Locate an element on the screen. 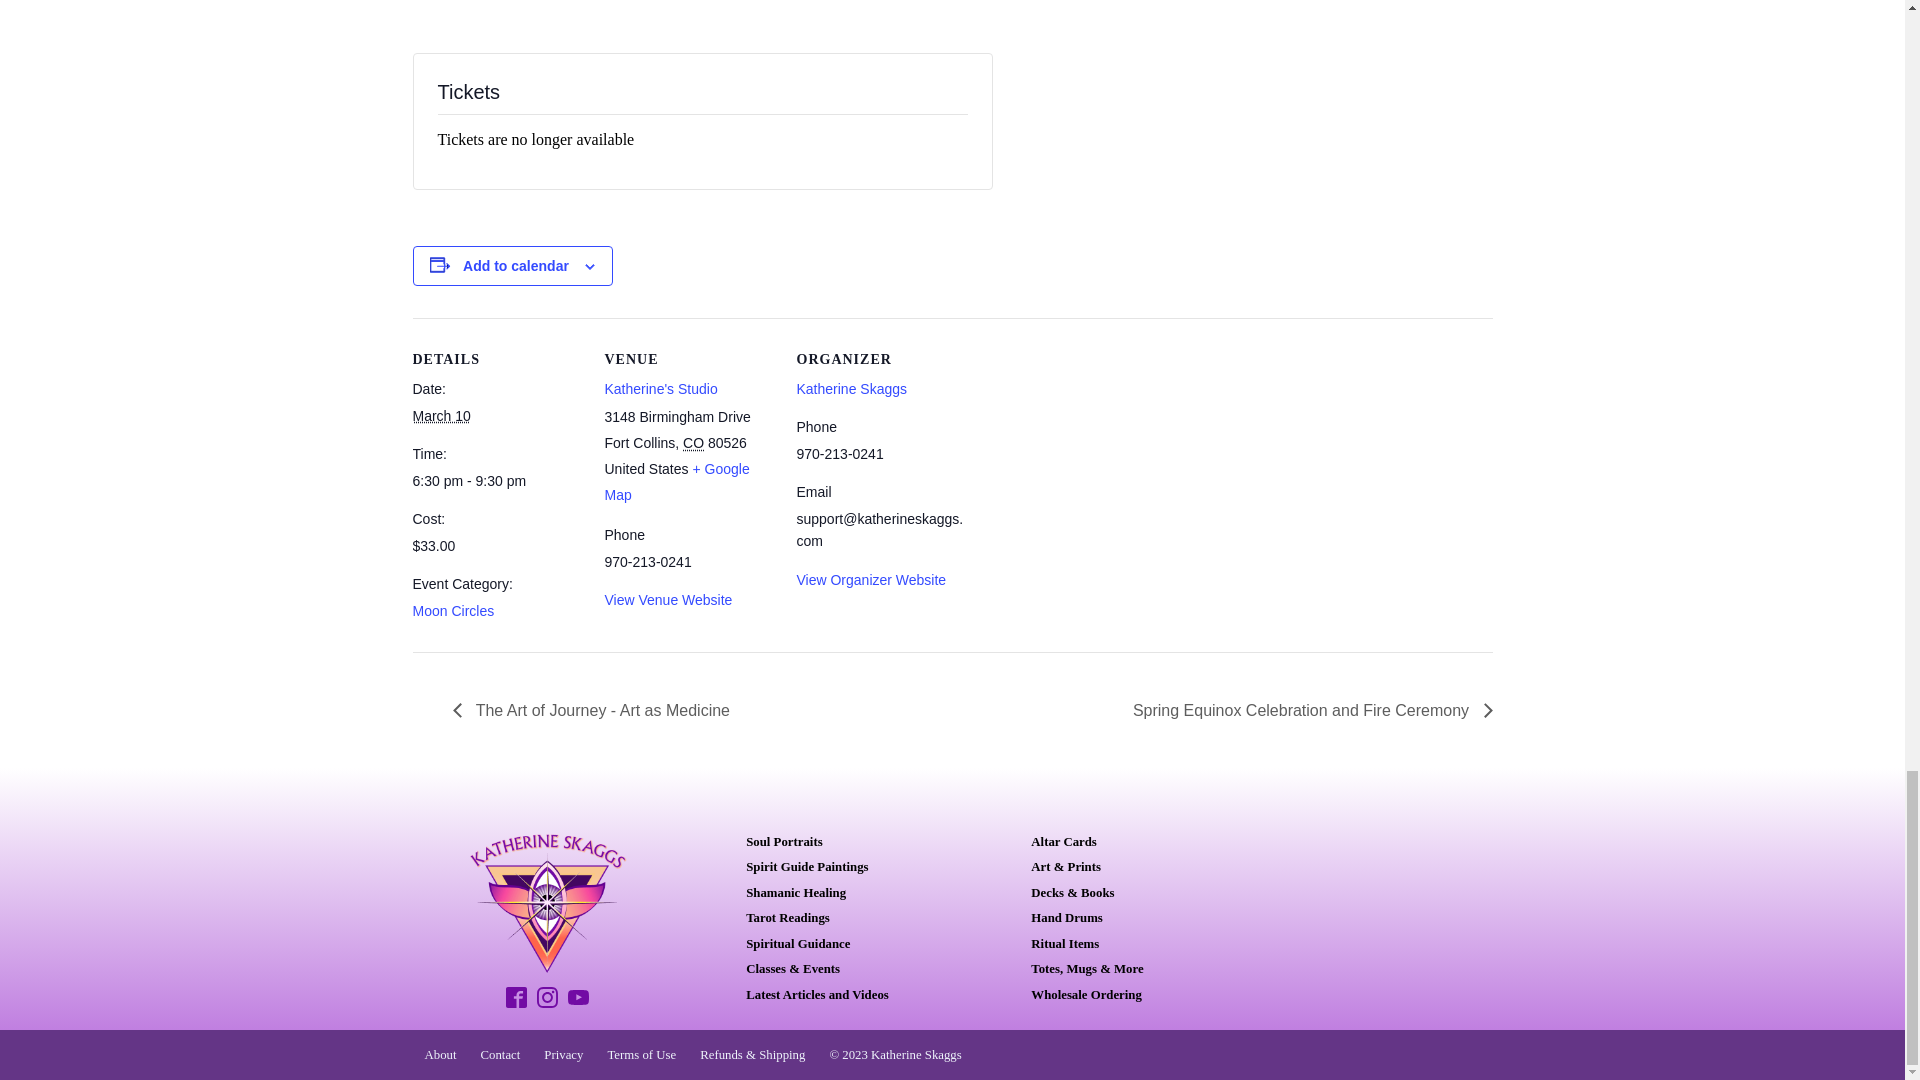 Image resolution: width=1920 pixels, height=1080 pixels. Colorado is located at coordinates (694, 443).